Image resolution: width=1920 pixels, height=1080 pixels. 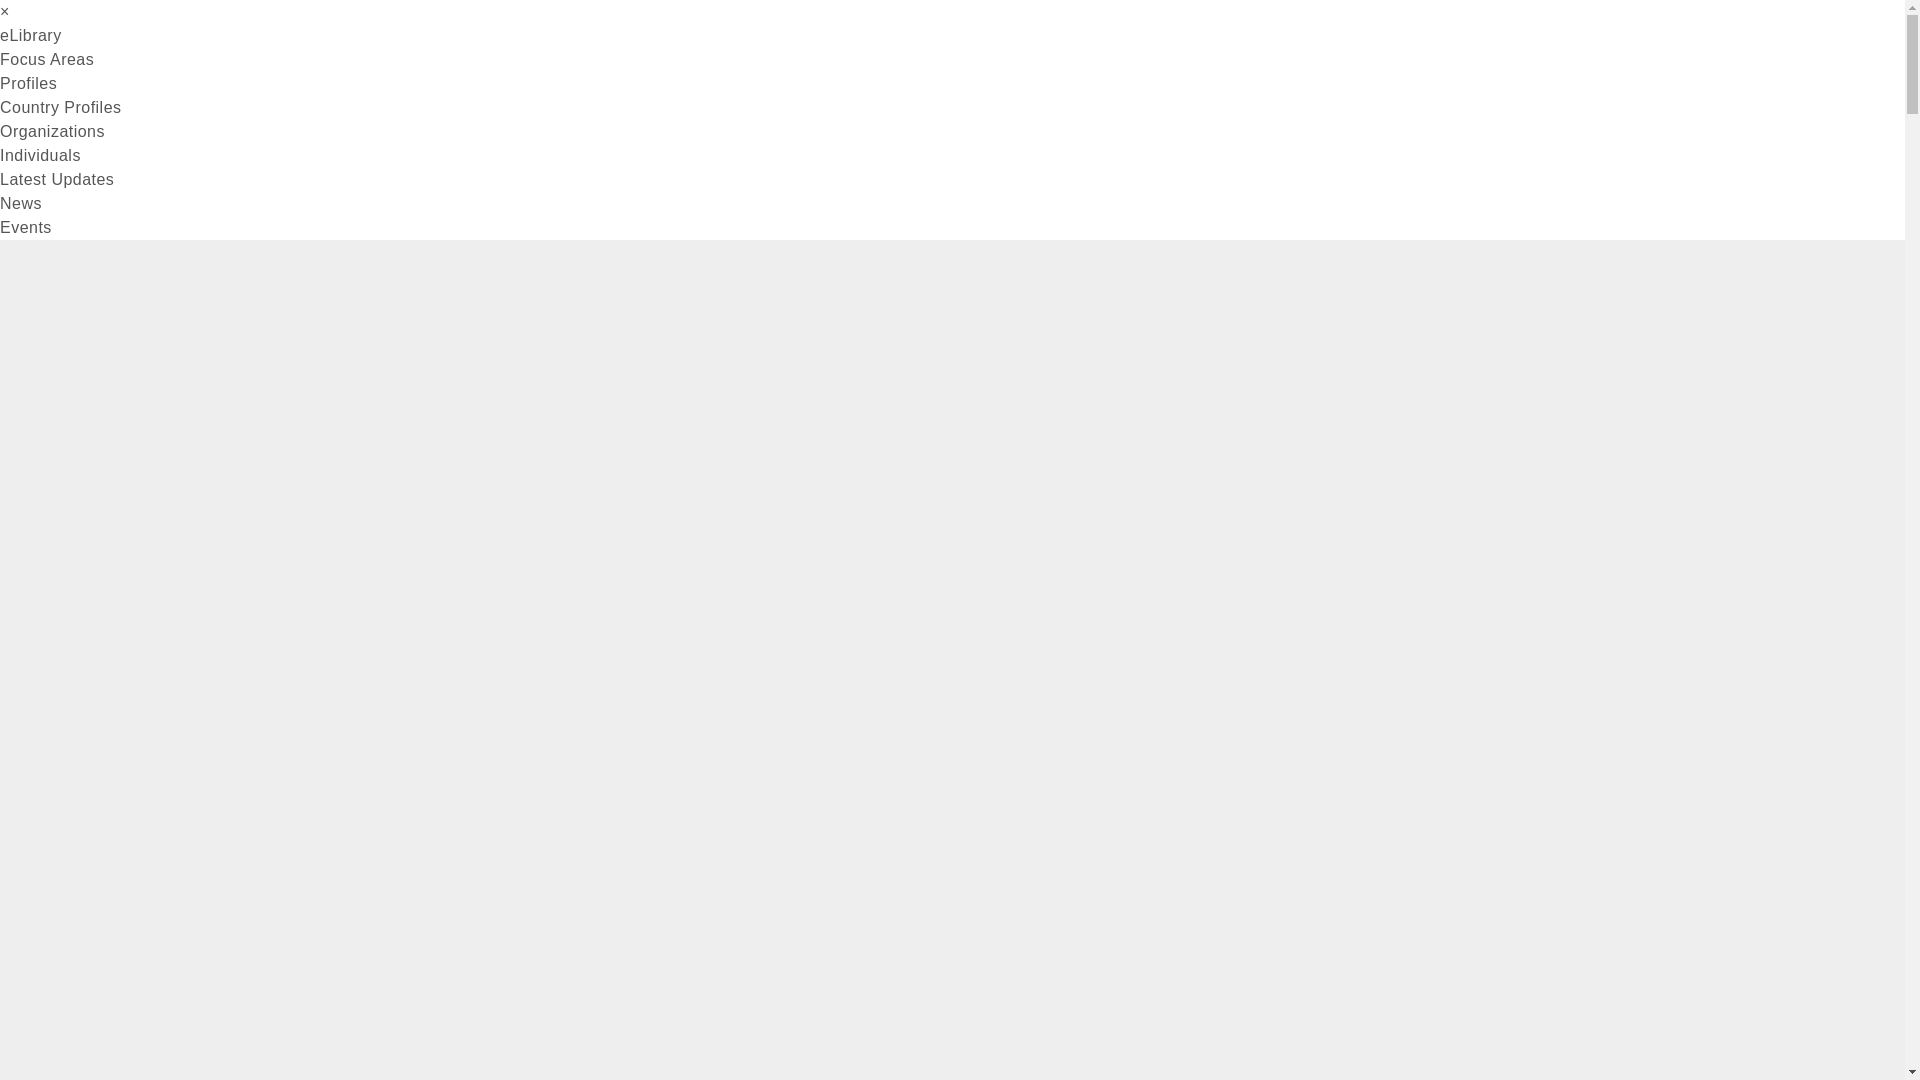 I want to click on News, so click(x=21, y=203).